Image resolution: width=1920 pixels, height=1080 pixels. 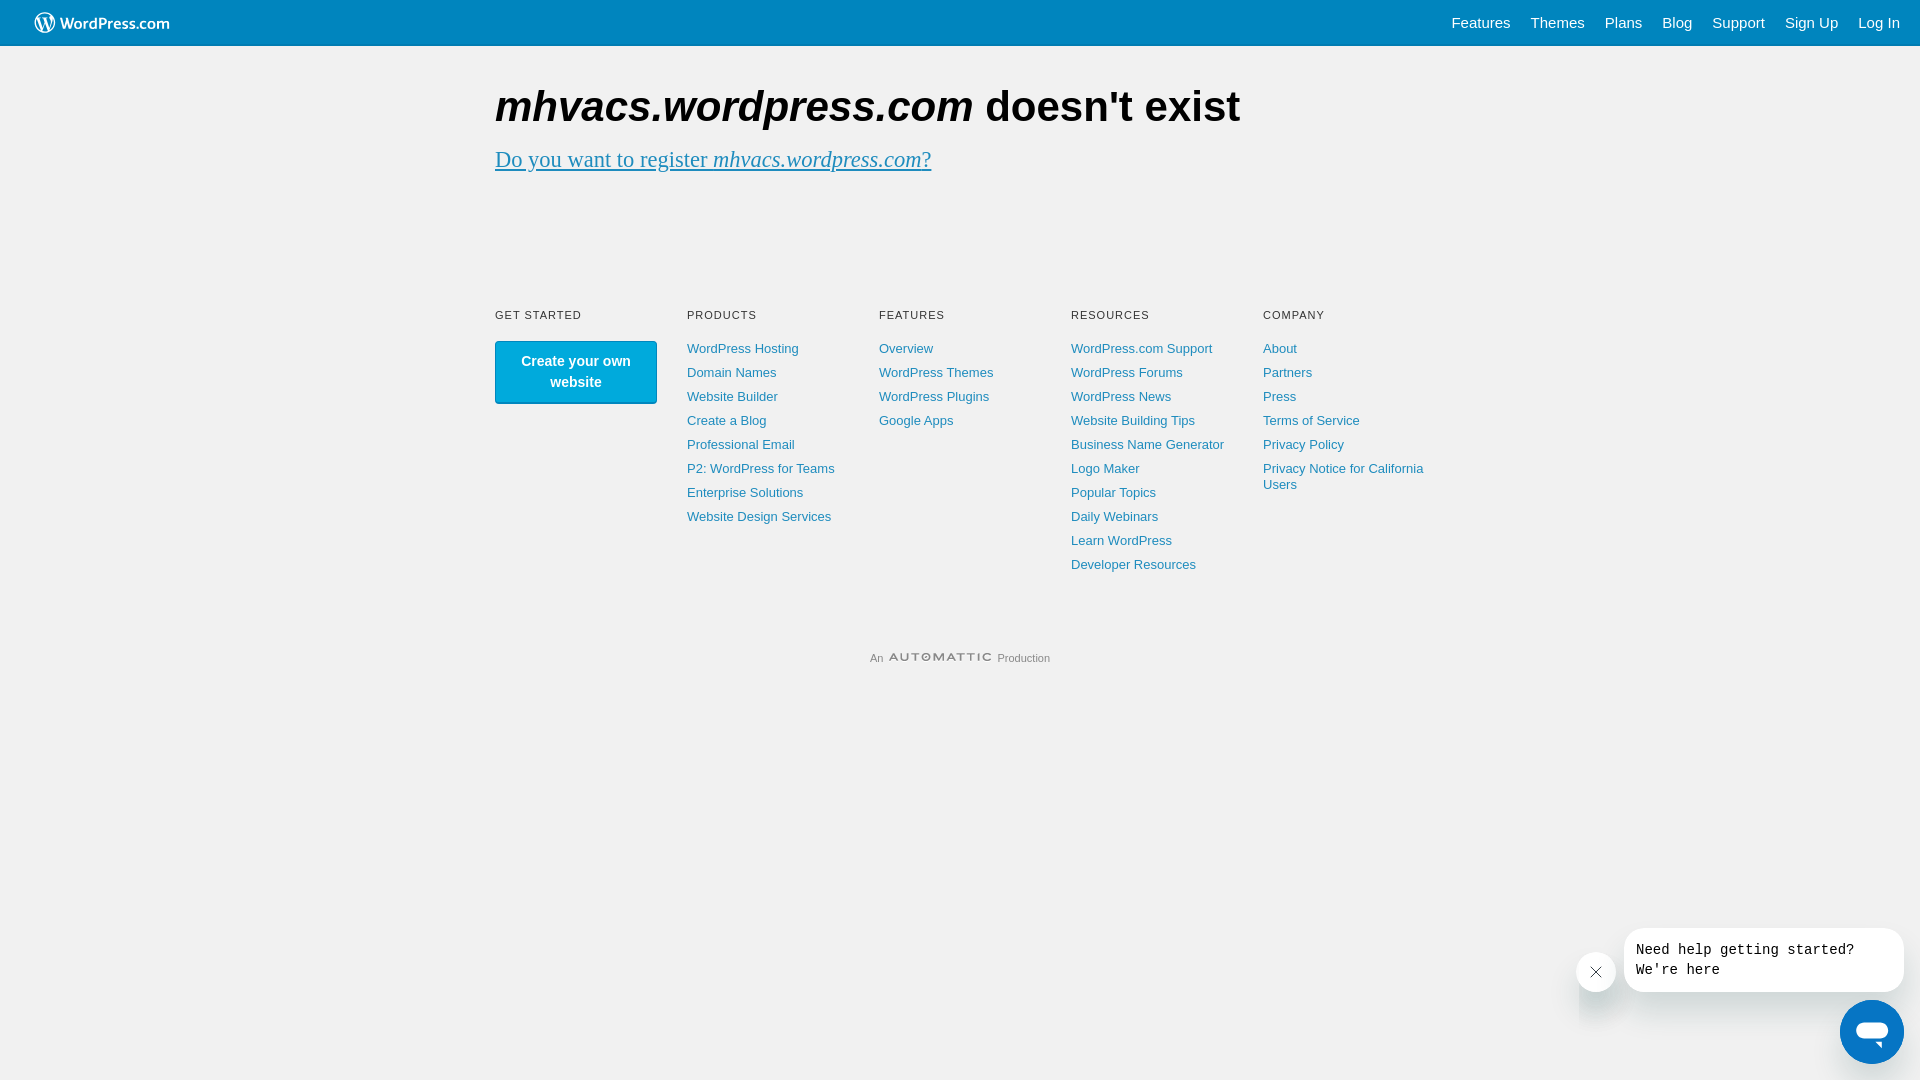 What do you see at coordinates (1134, 564) in the screenshot?
I see `Developer Resources` at bounding box center [1134, 564].